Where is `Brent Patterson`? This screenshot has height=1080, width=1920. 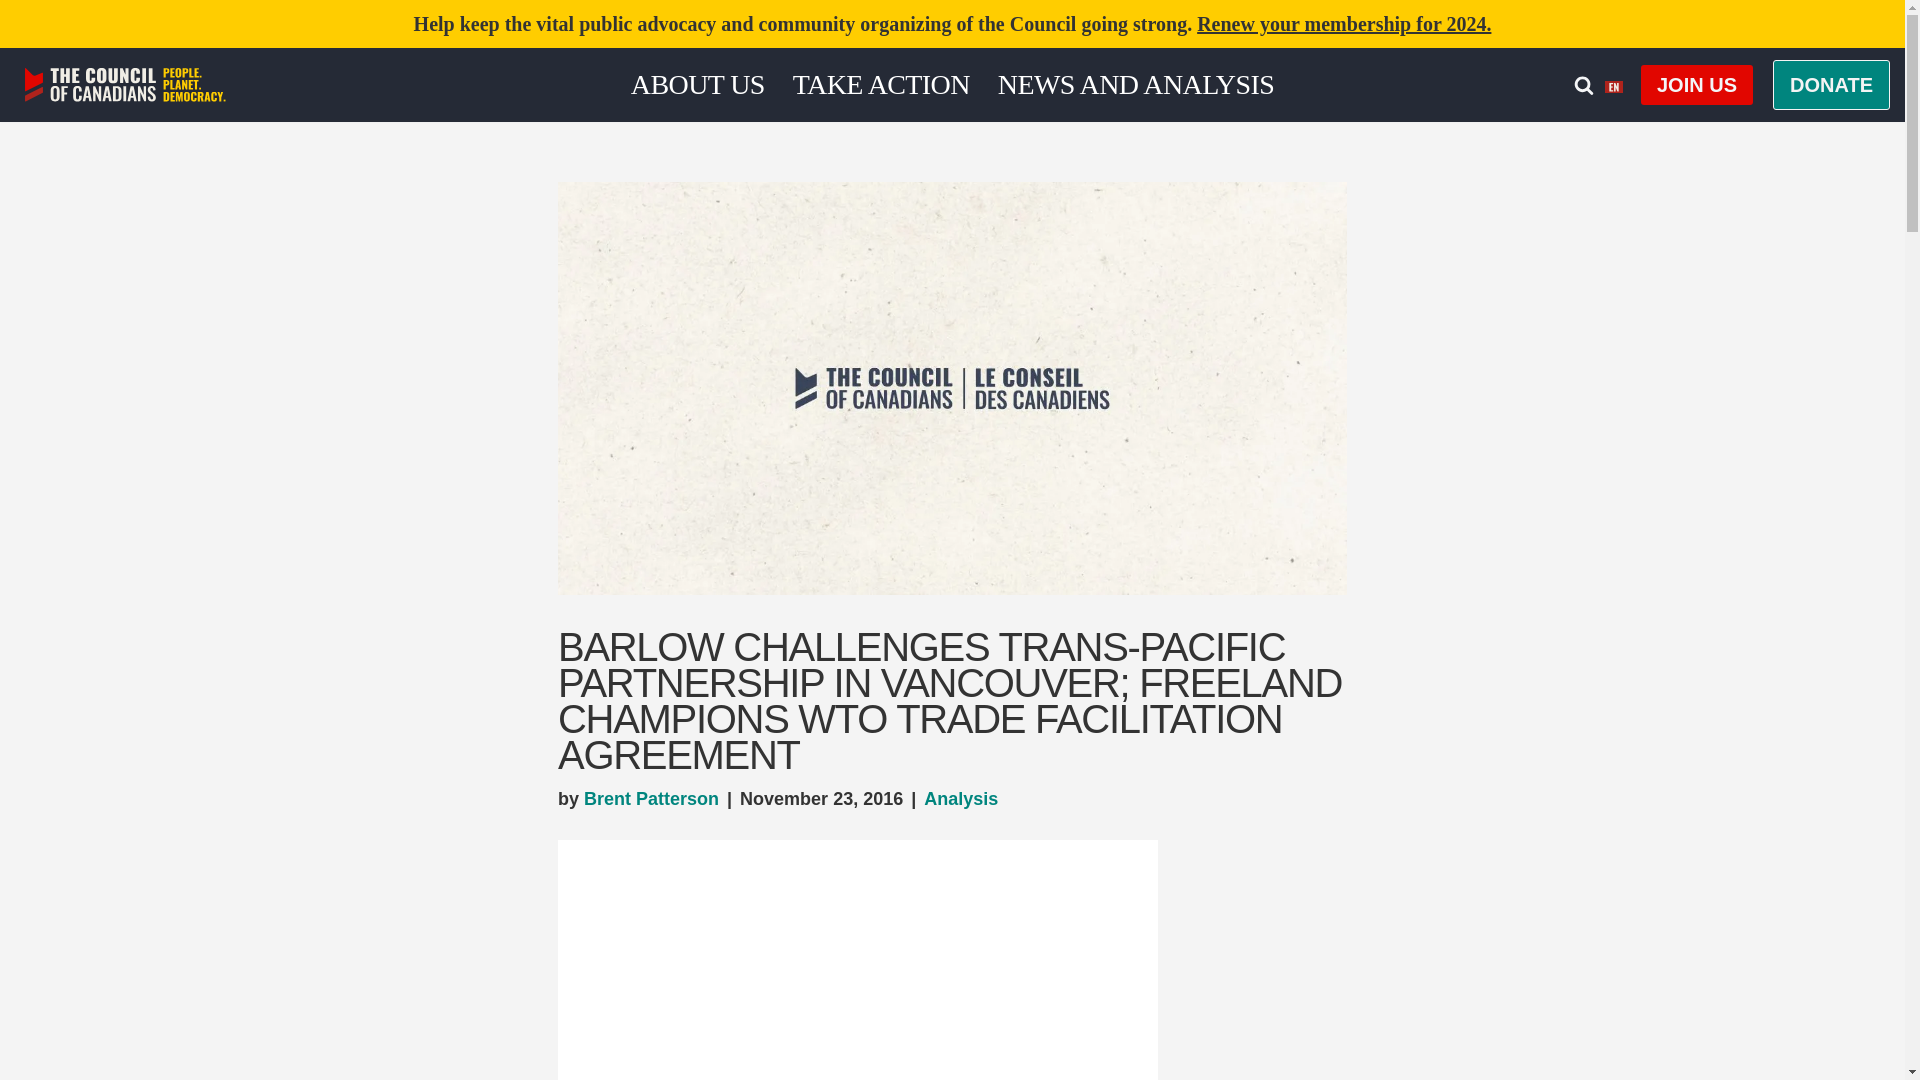
Brent Patterson is located at coordinates (650, 798).